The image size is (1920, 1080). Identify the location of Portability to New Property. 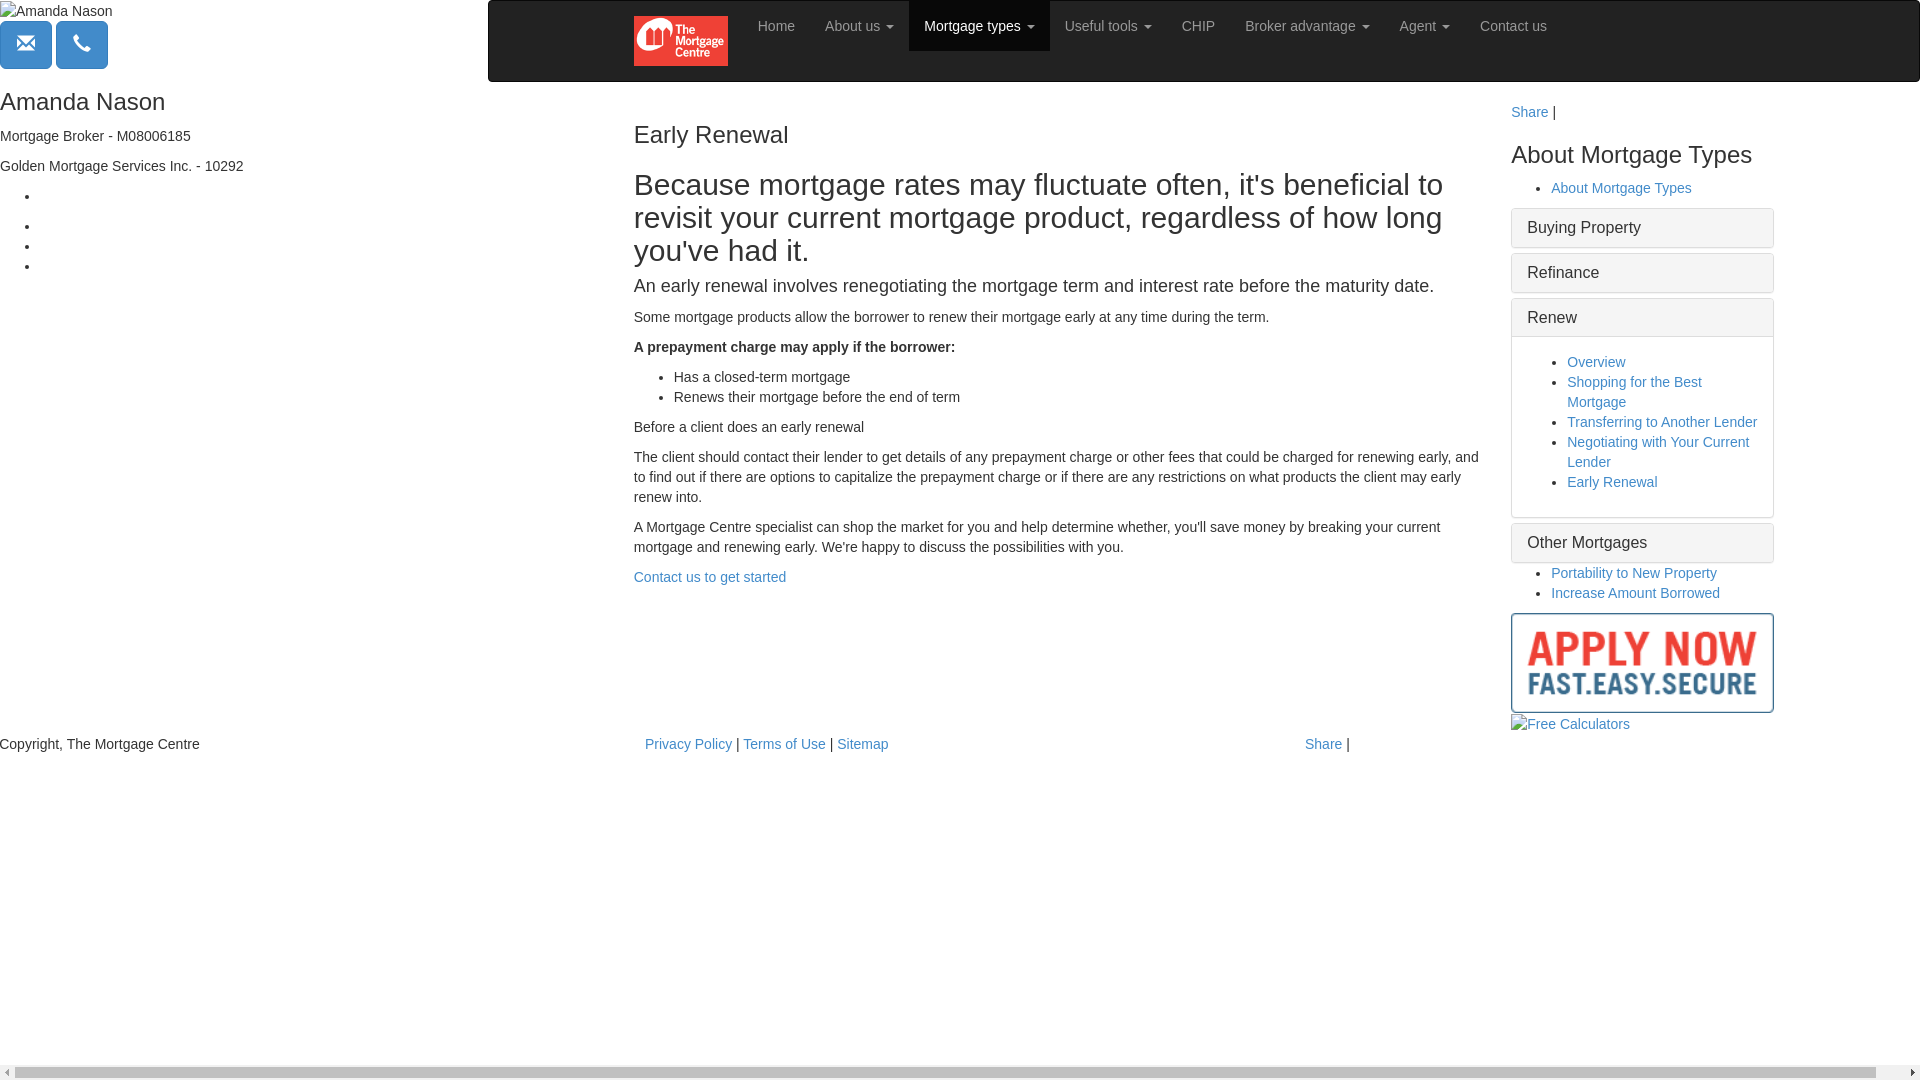
(1634, 573).